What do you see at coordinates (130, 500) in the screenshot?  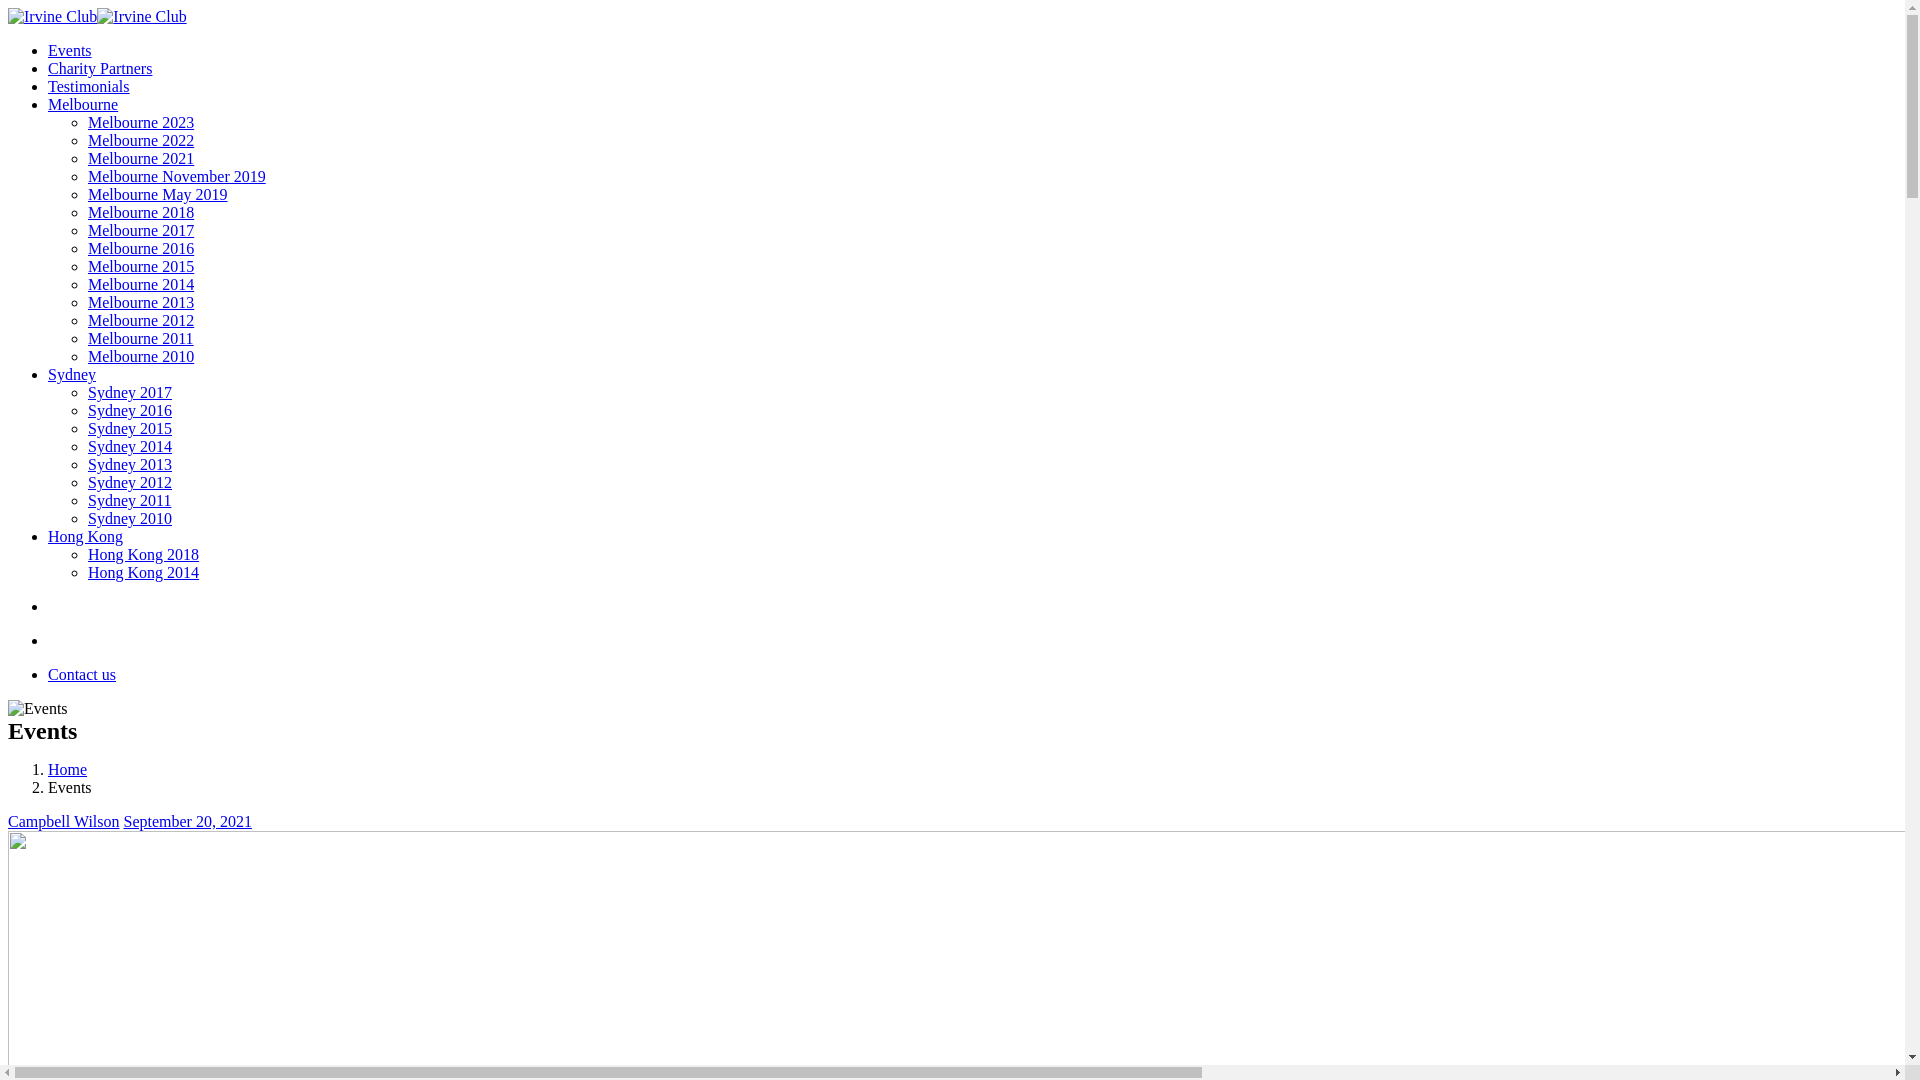 I see `Sydney 2011` at bounding box center [130, 500].